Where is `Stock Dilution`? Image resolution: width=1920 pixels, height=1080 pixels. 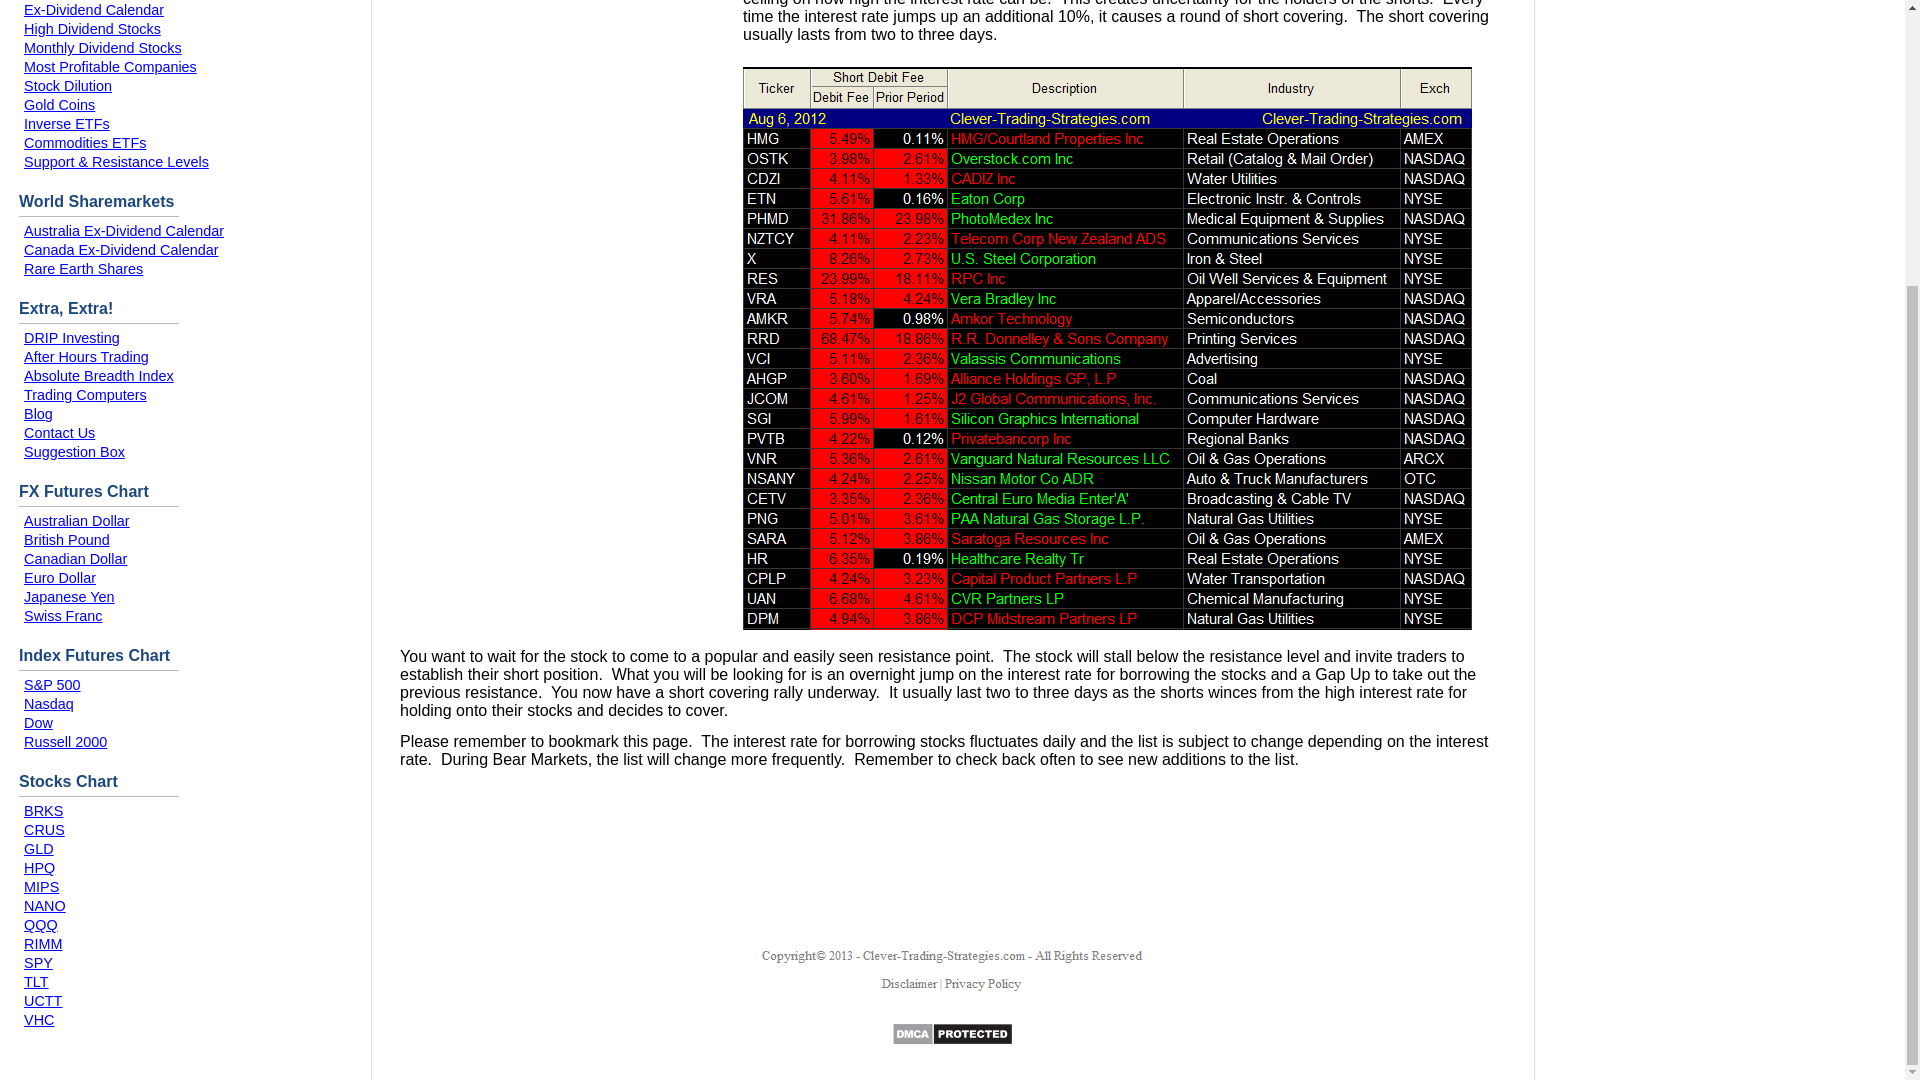
Stock Dilution is located at coordinates (67, 85).